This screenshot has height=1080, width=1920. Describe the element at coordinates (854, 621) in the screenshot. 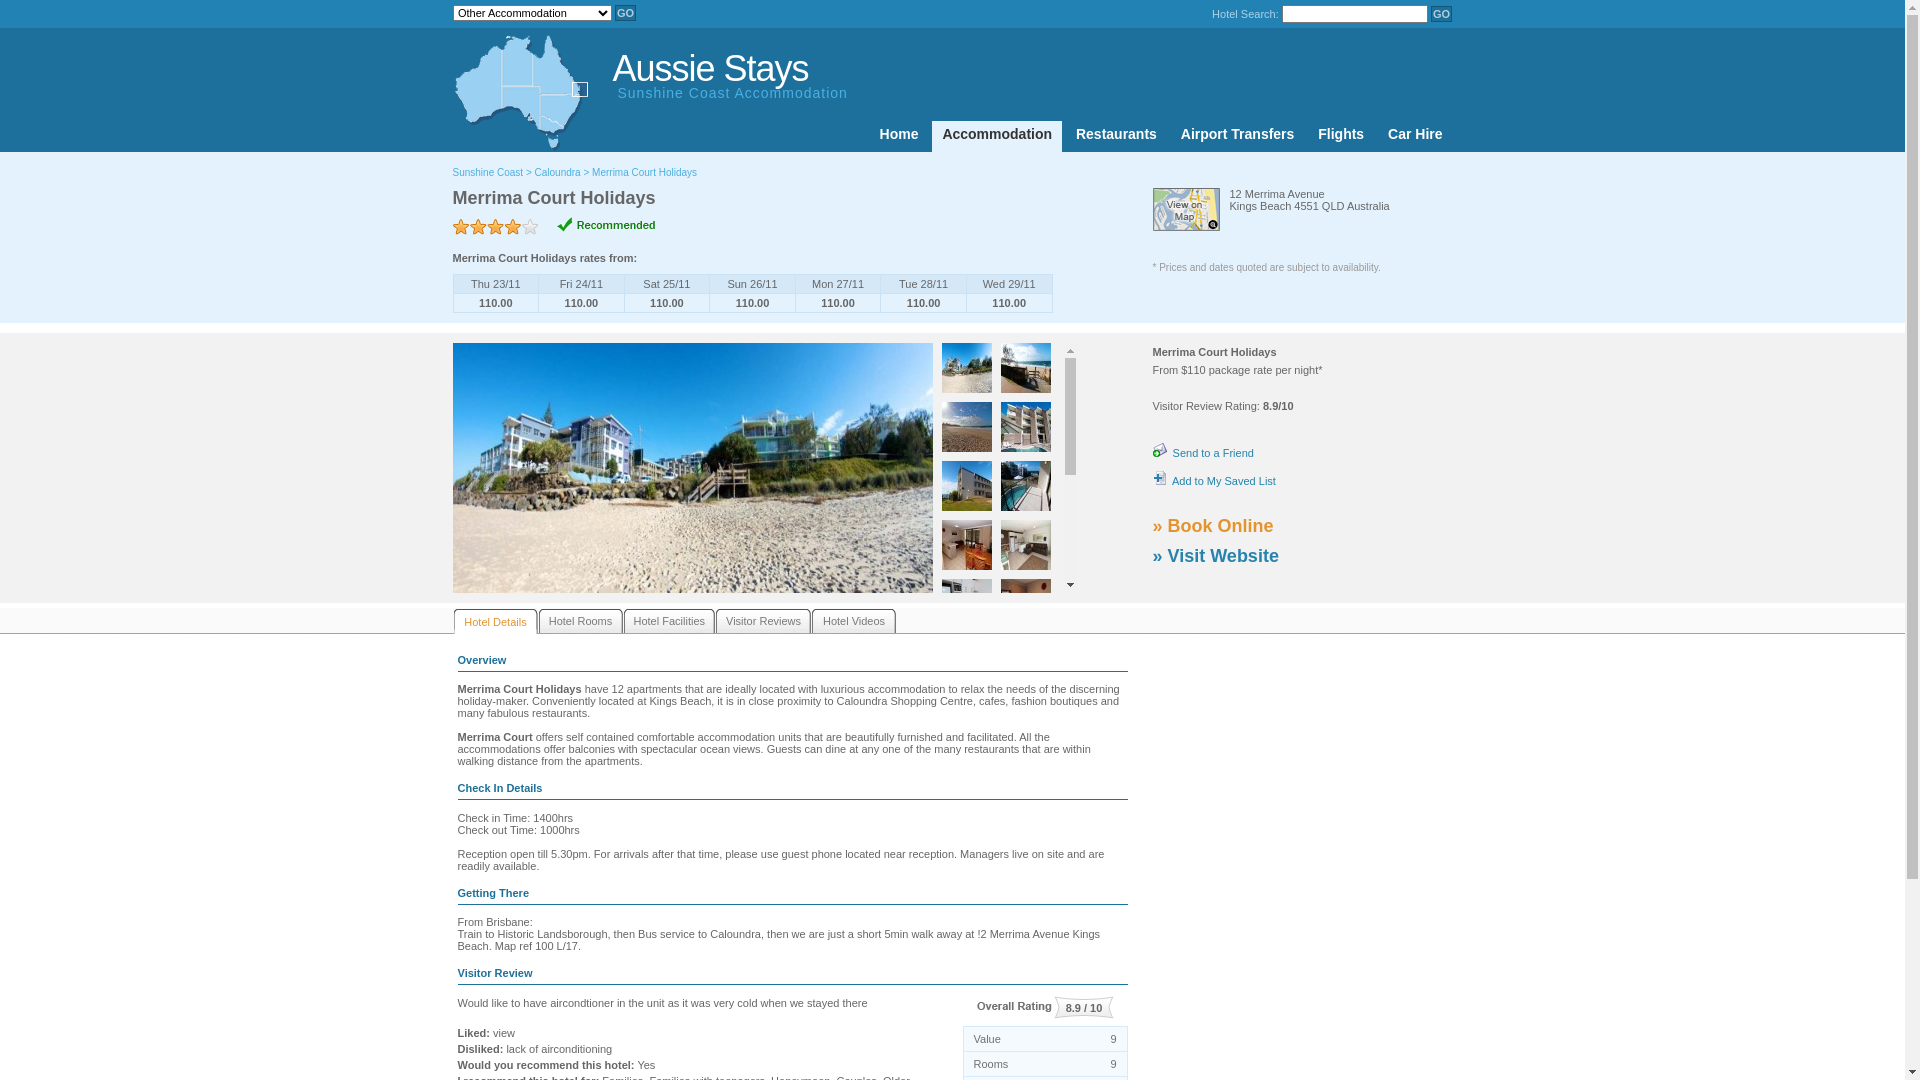

I see `Hotel Videos` at that location.